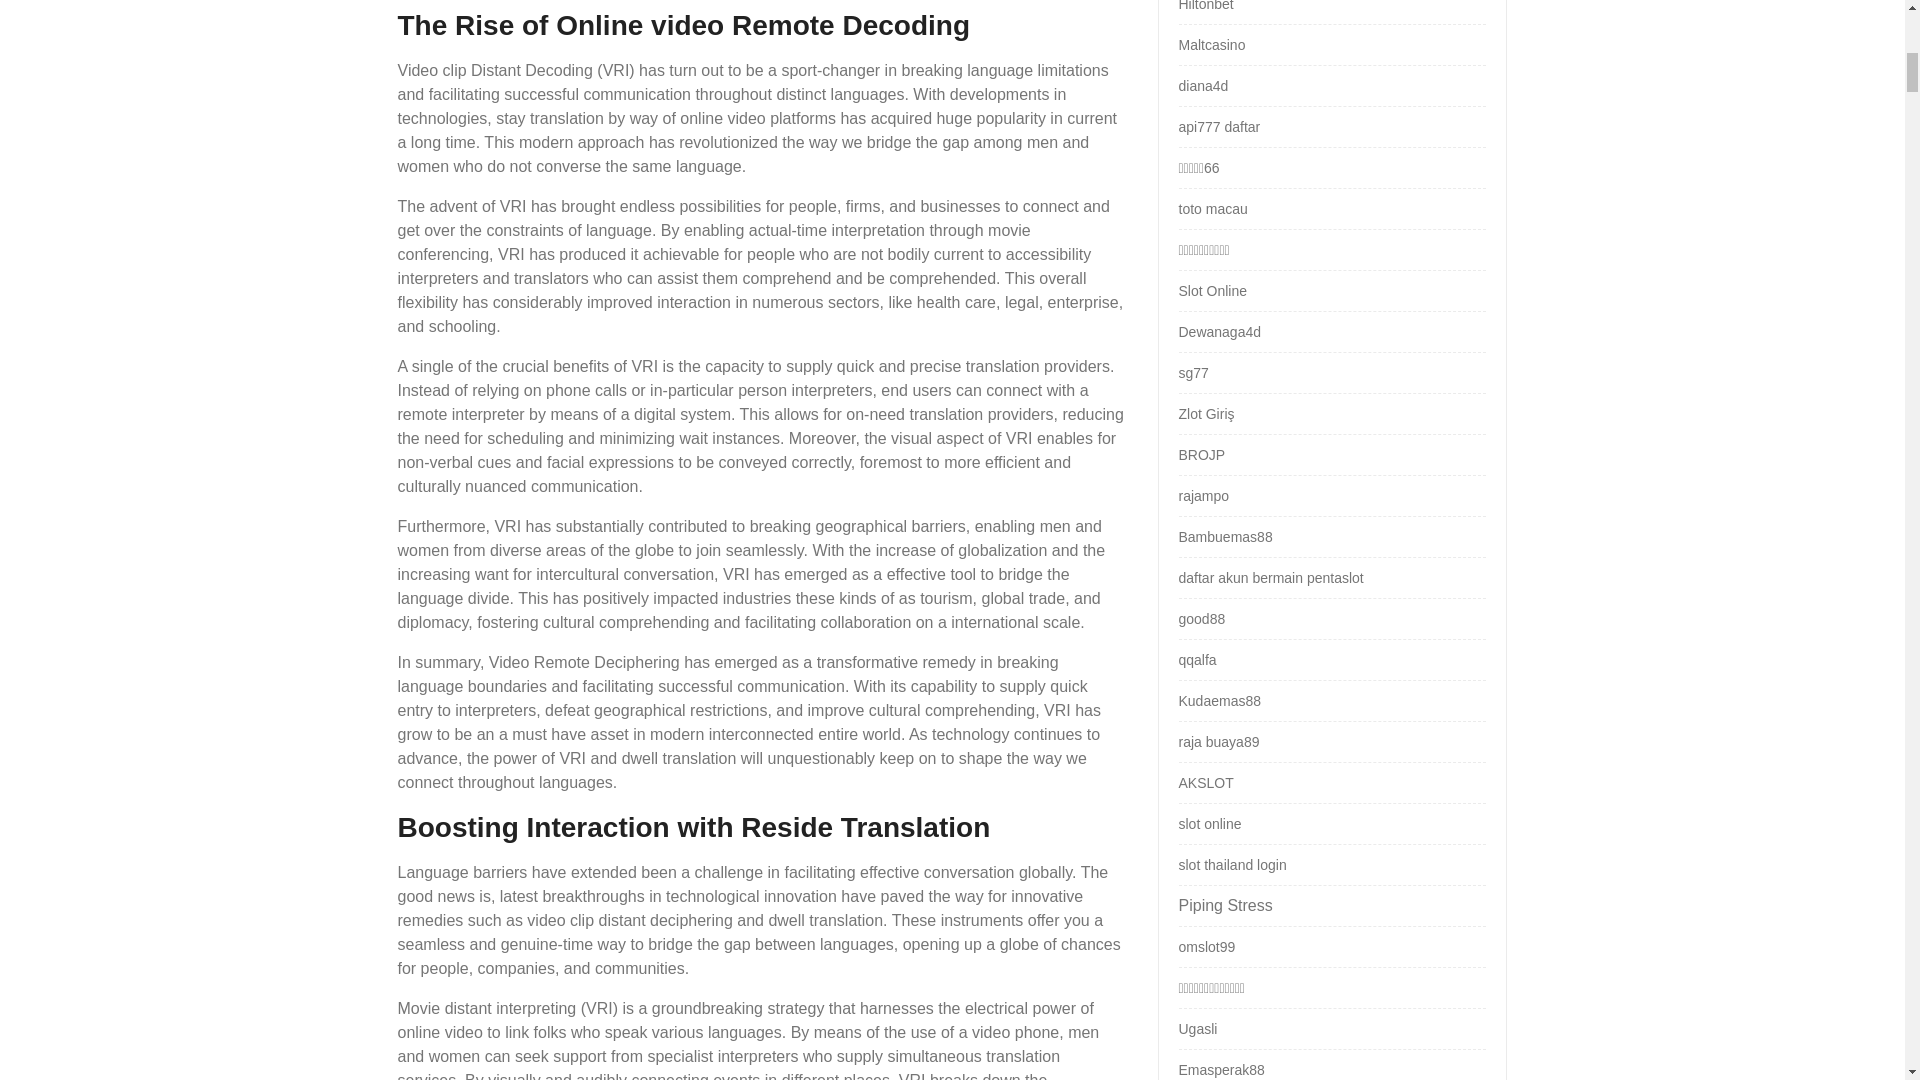  Describe the element at coordinates (1220, 700) in the screenshot. I see `Kudaemas88` at that location.